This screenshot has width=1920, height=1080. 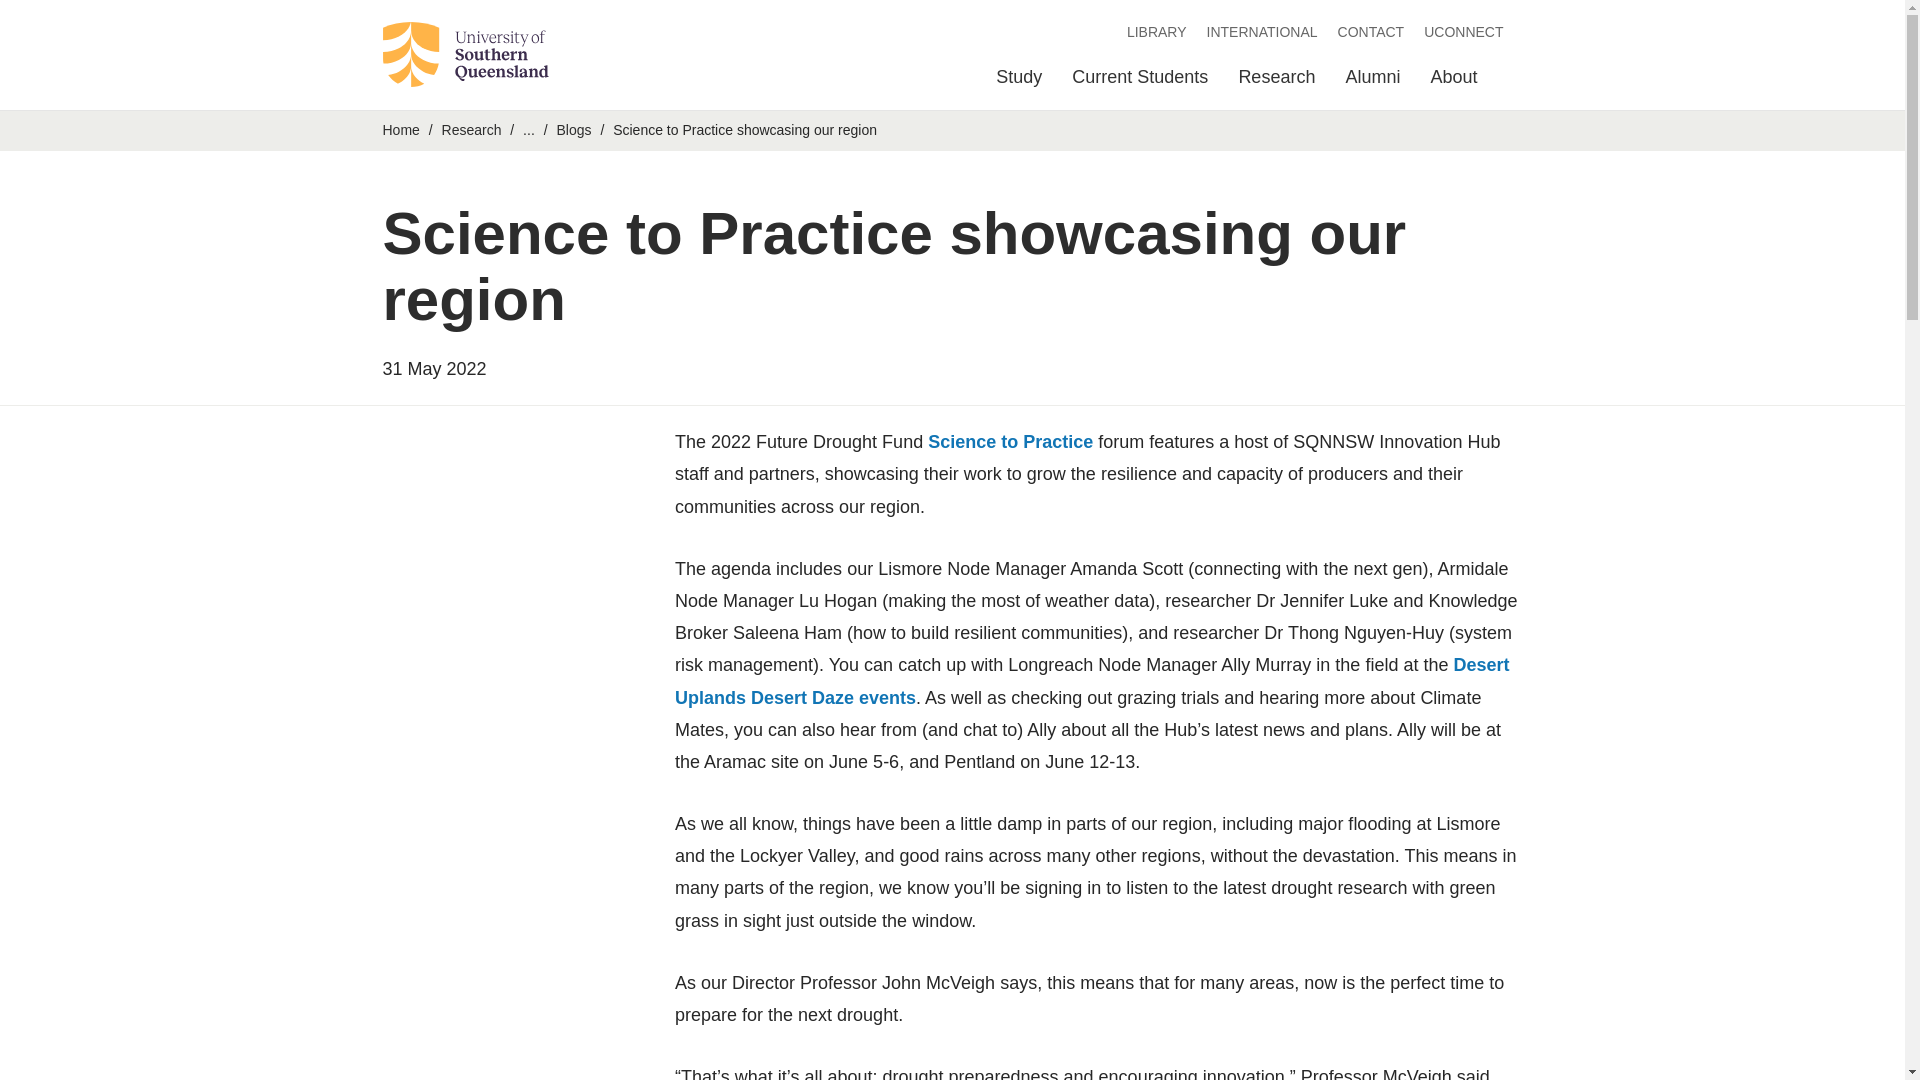 What do you see at coordinates (1276, 82) in the screenshot?
I see `Research` at bounding box center [1276, 82].